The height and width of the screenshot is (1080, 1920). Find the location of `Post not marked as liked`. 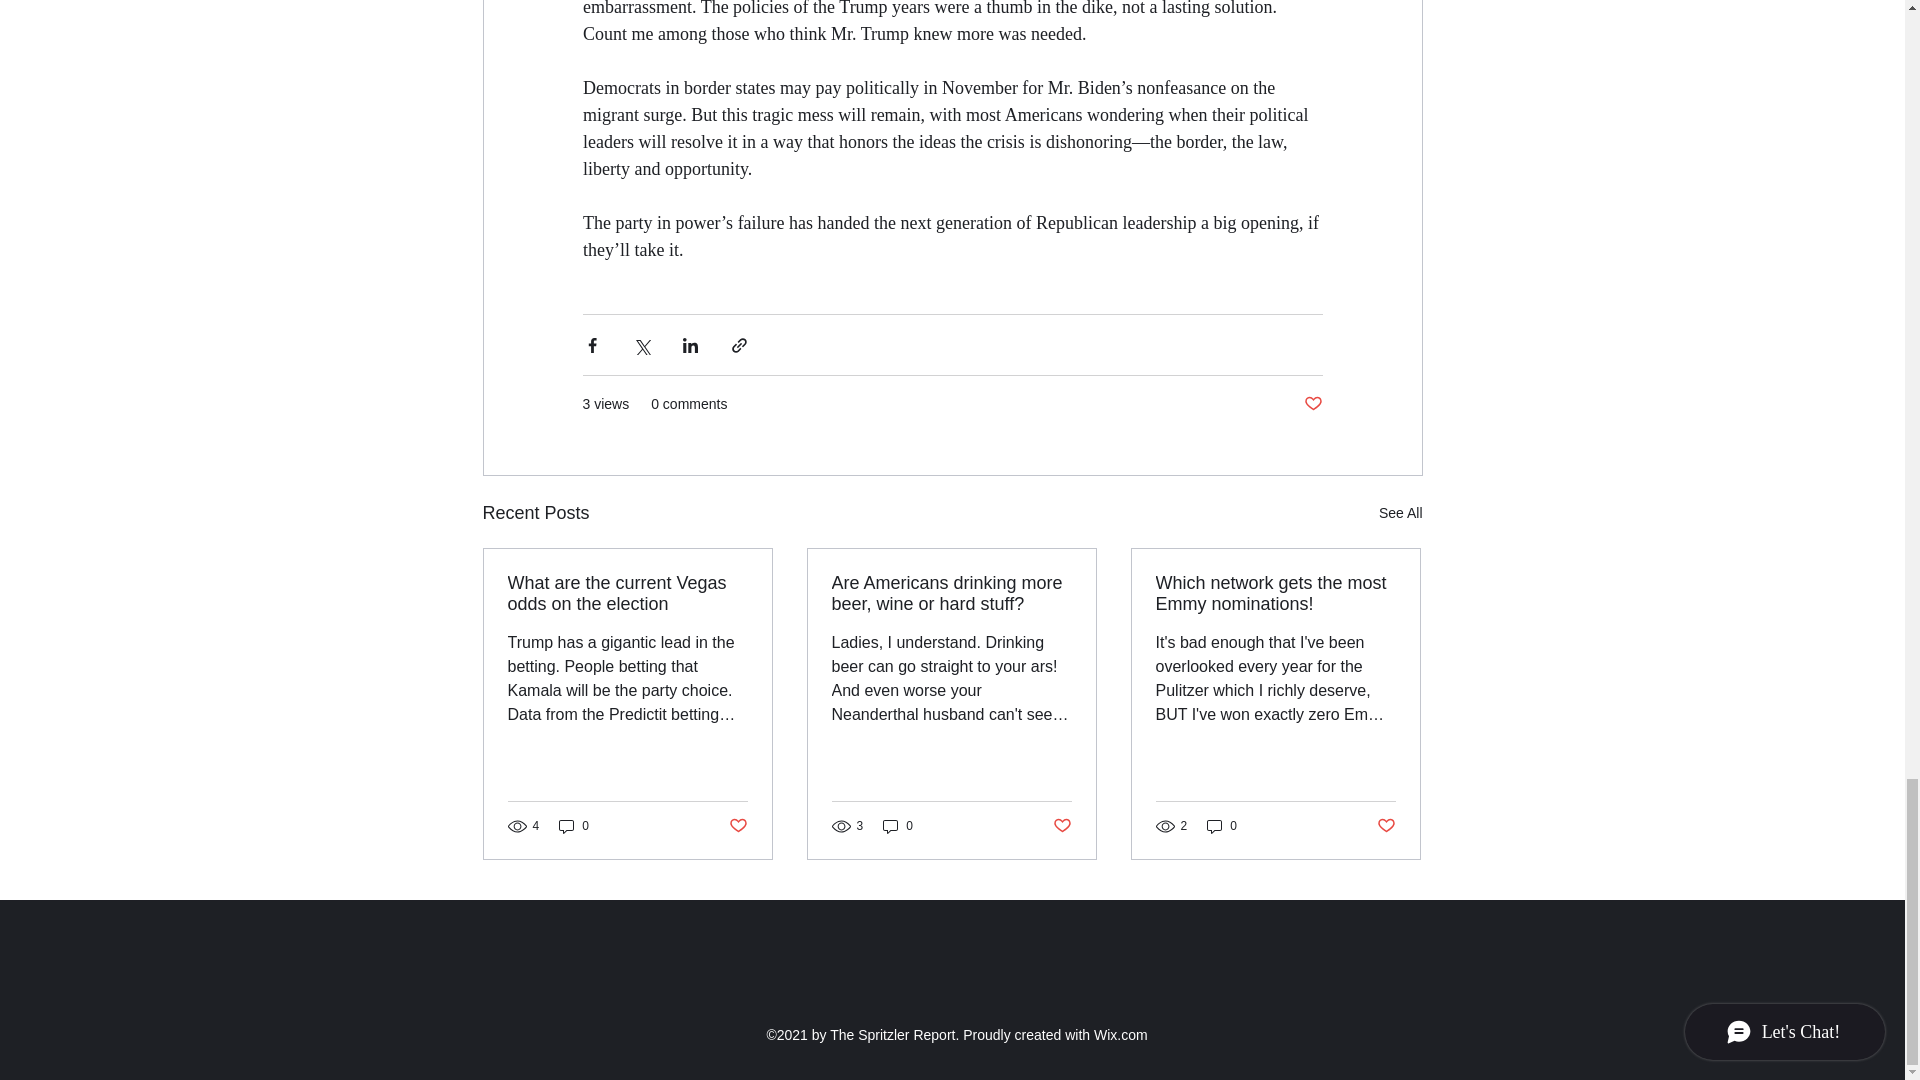

Post not marked as liked is located at coordinates (736, 825).